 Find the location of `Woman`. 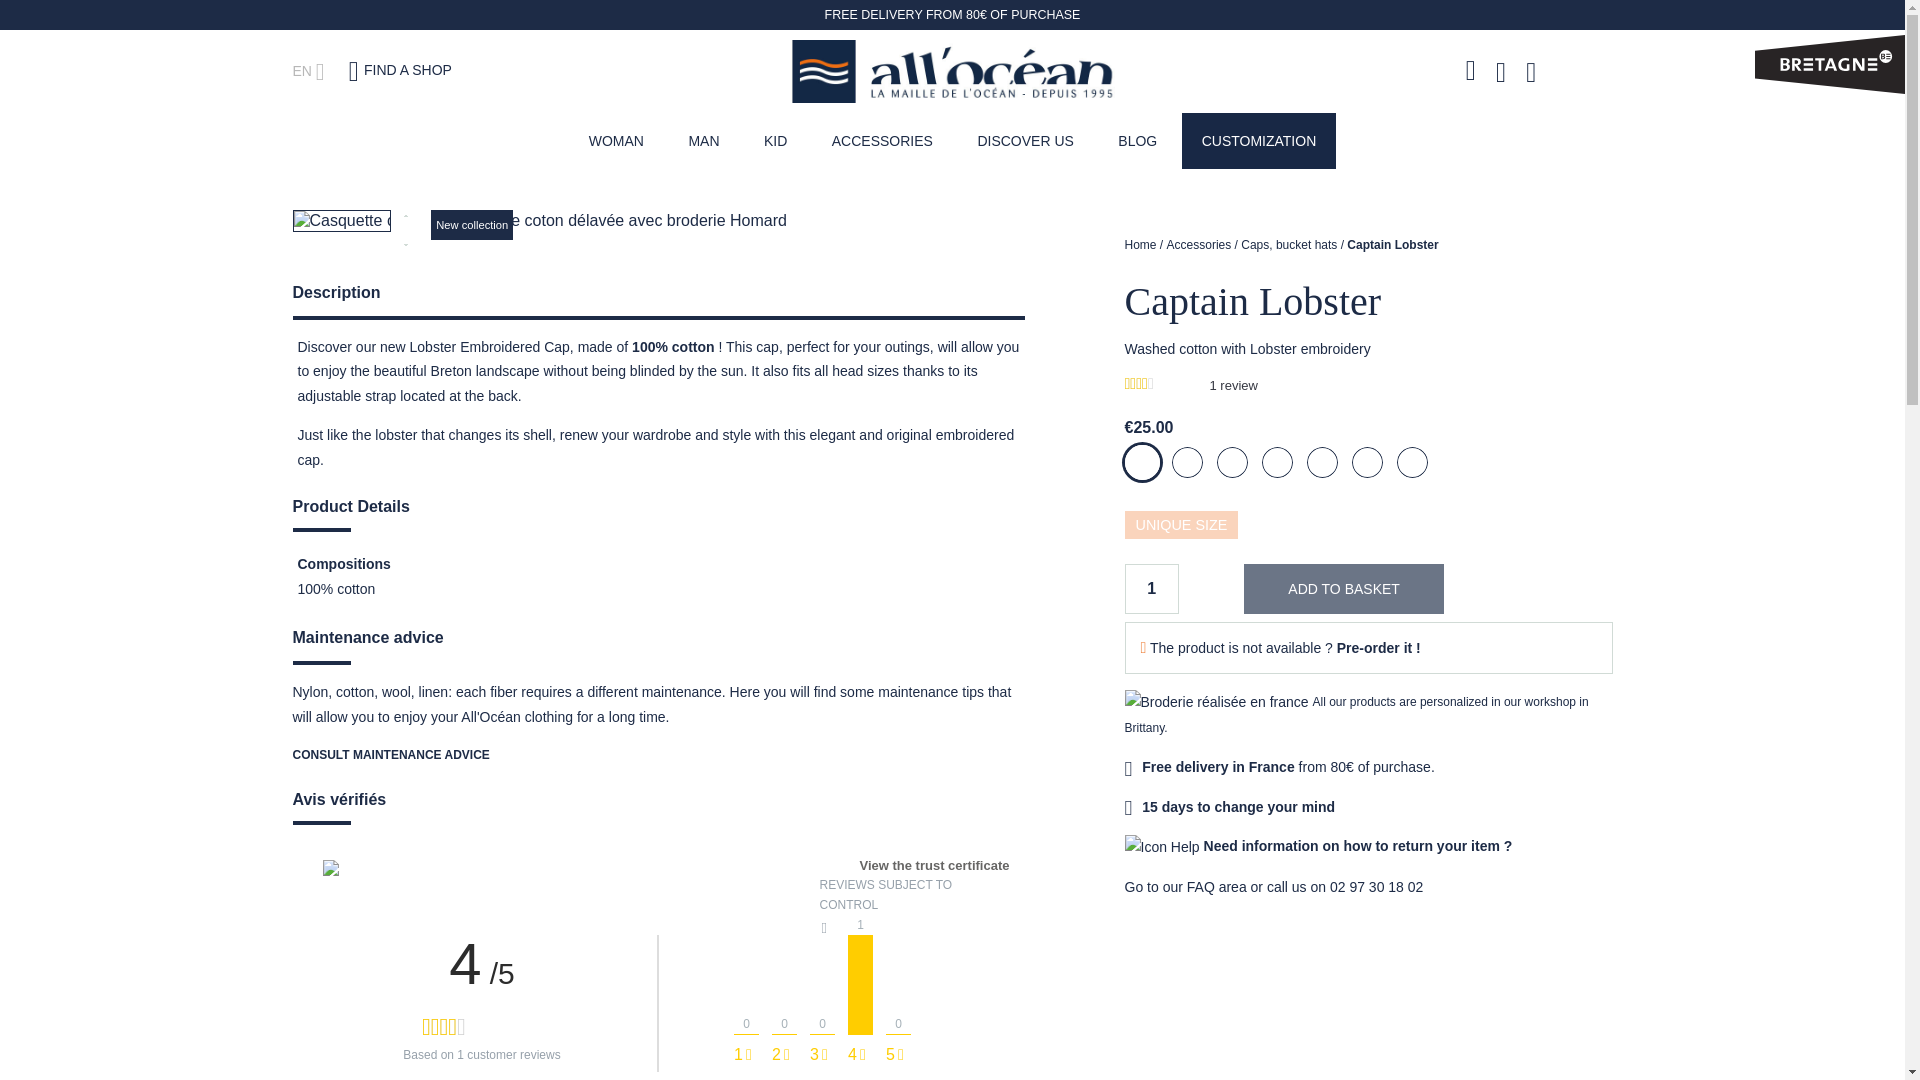

Woman is located at coordinates (616, 140).